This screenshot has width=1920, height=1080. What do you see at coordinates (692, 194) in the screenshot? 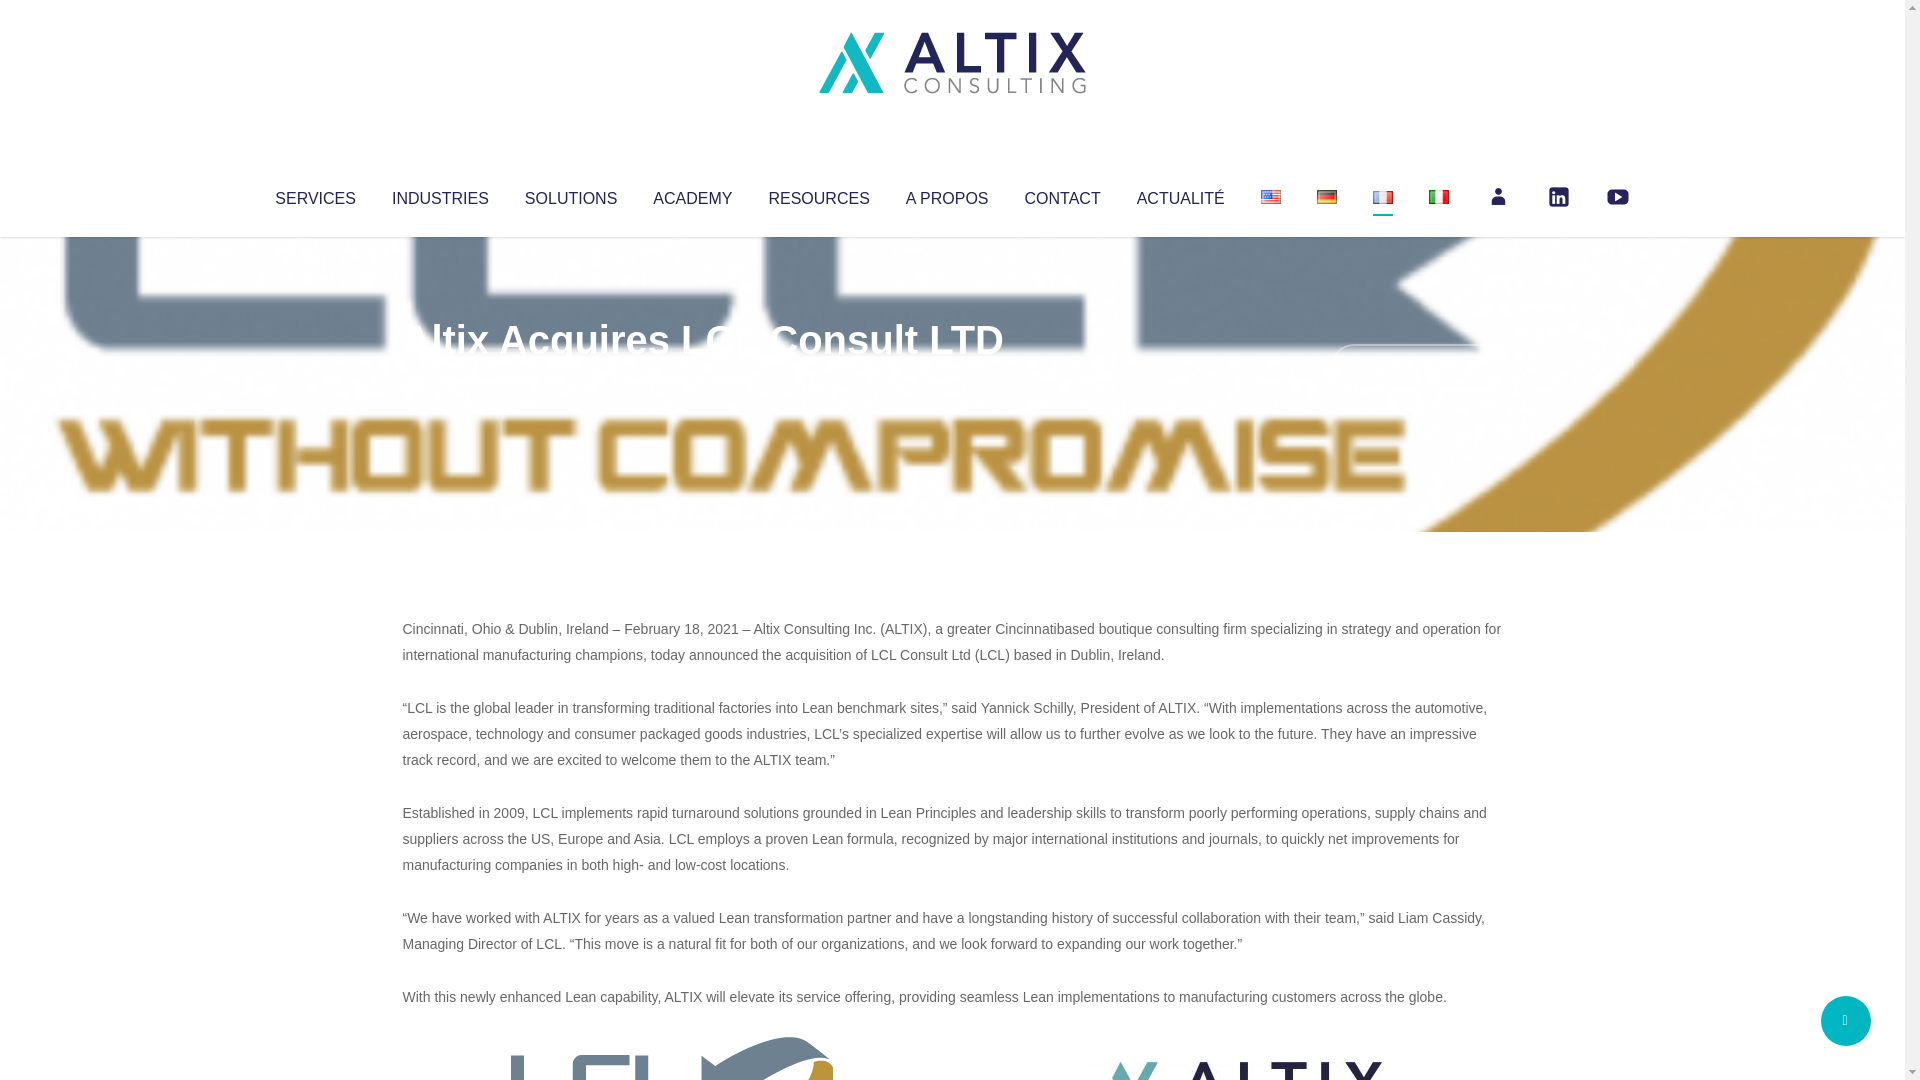
I see `ACADEMY` at bounding box center [692, 194].